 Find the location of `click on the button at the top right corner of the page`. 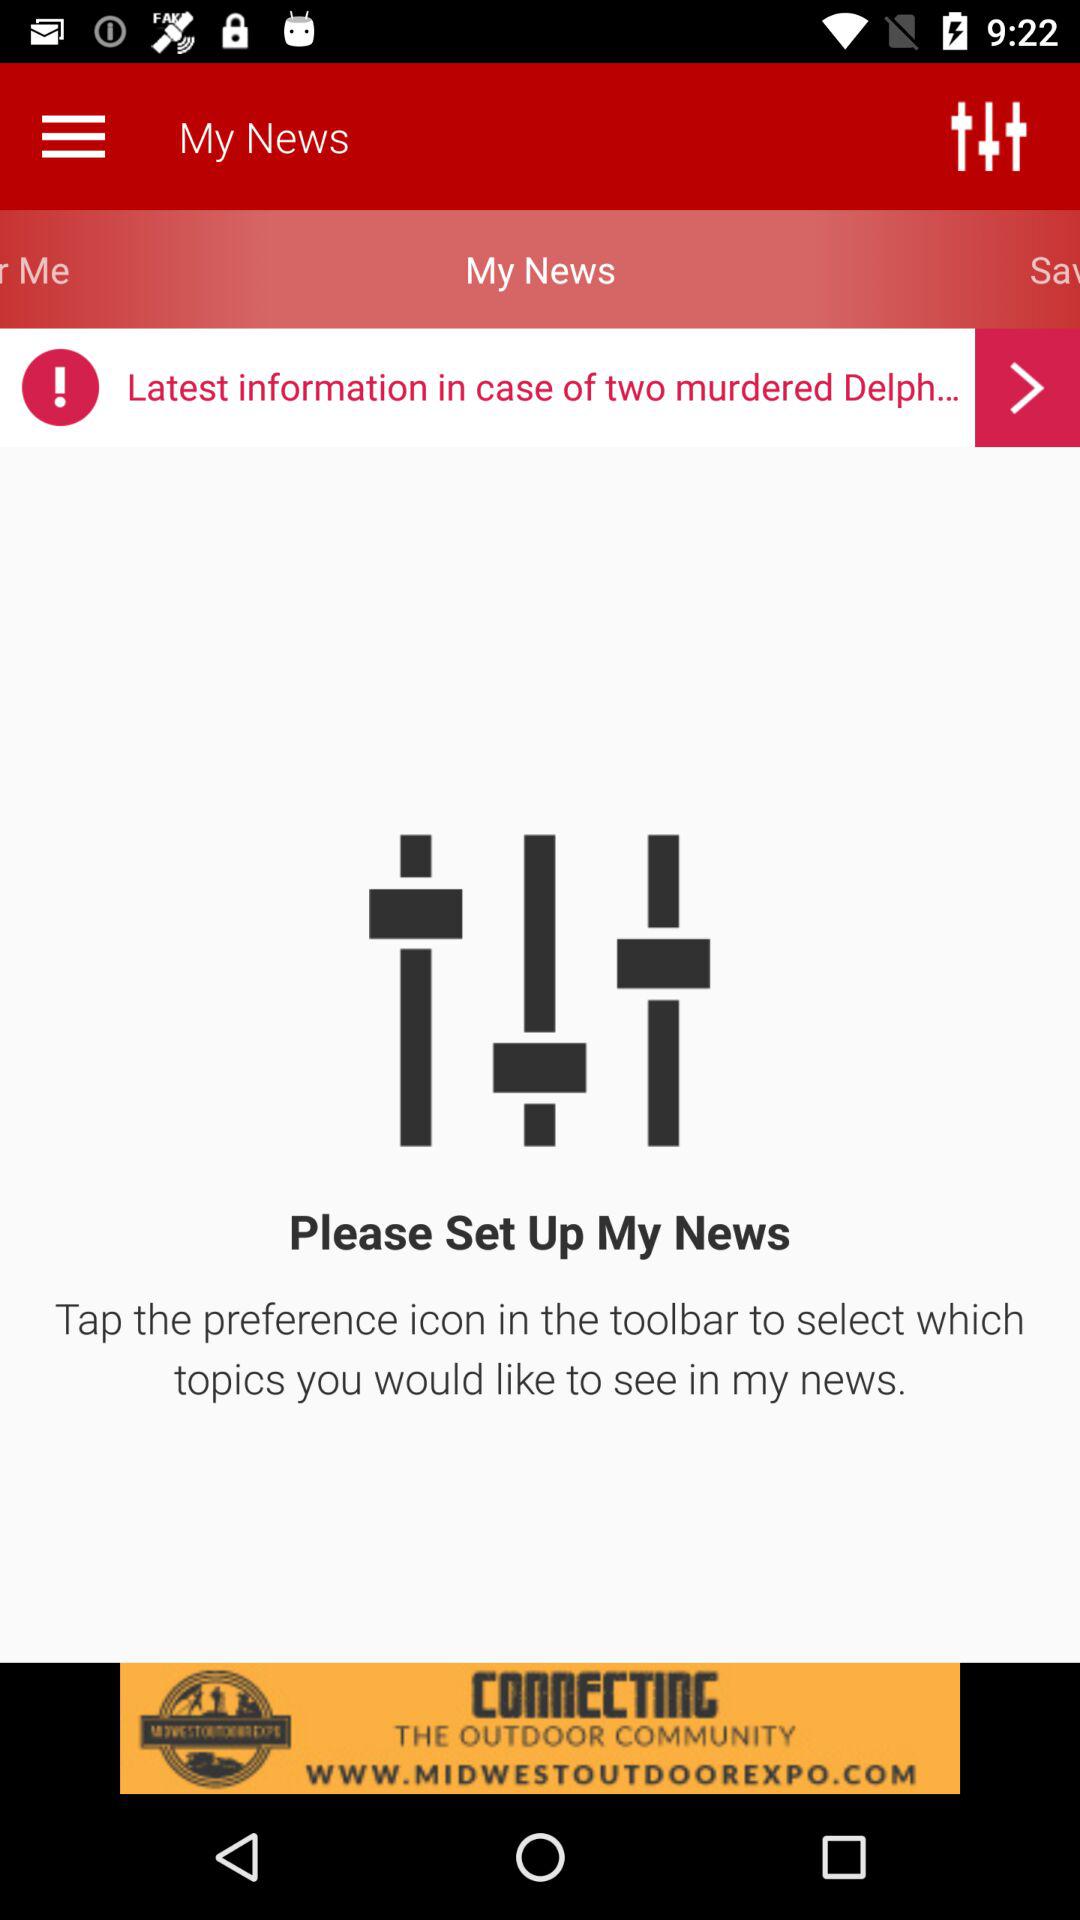

click on the button at the top right corner of the page is located at coordinates (989, 136).